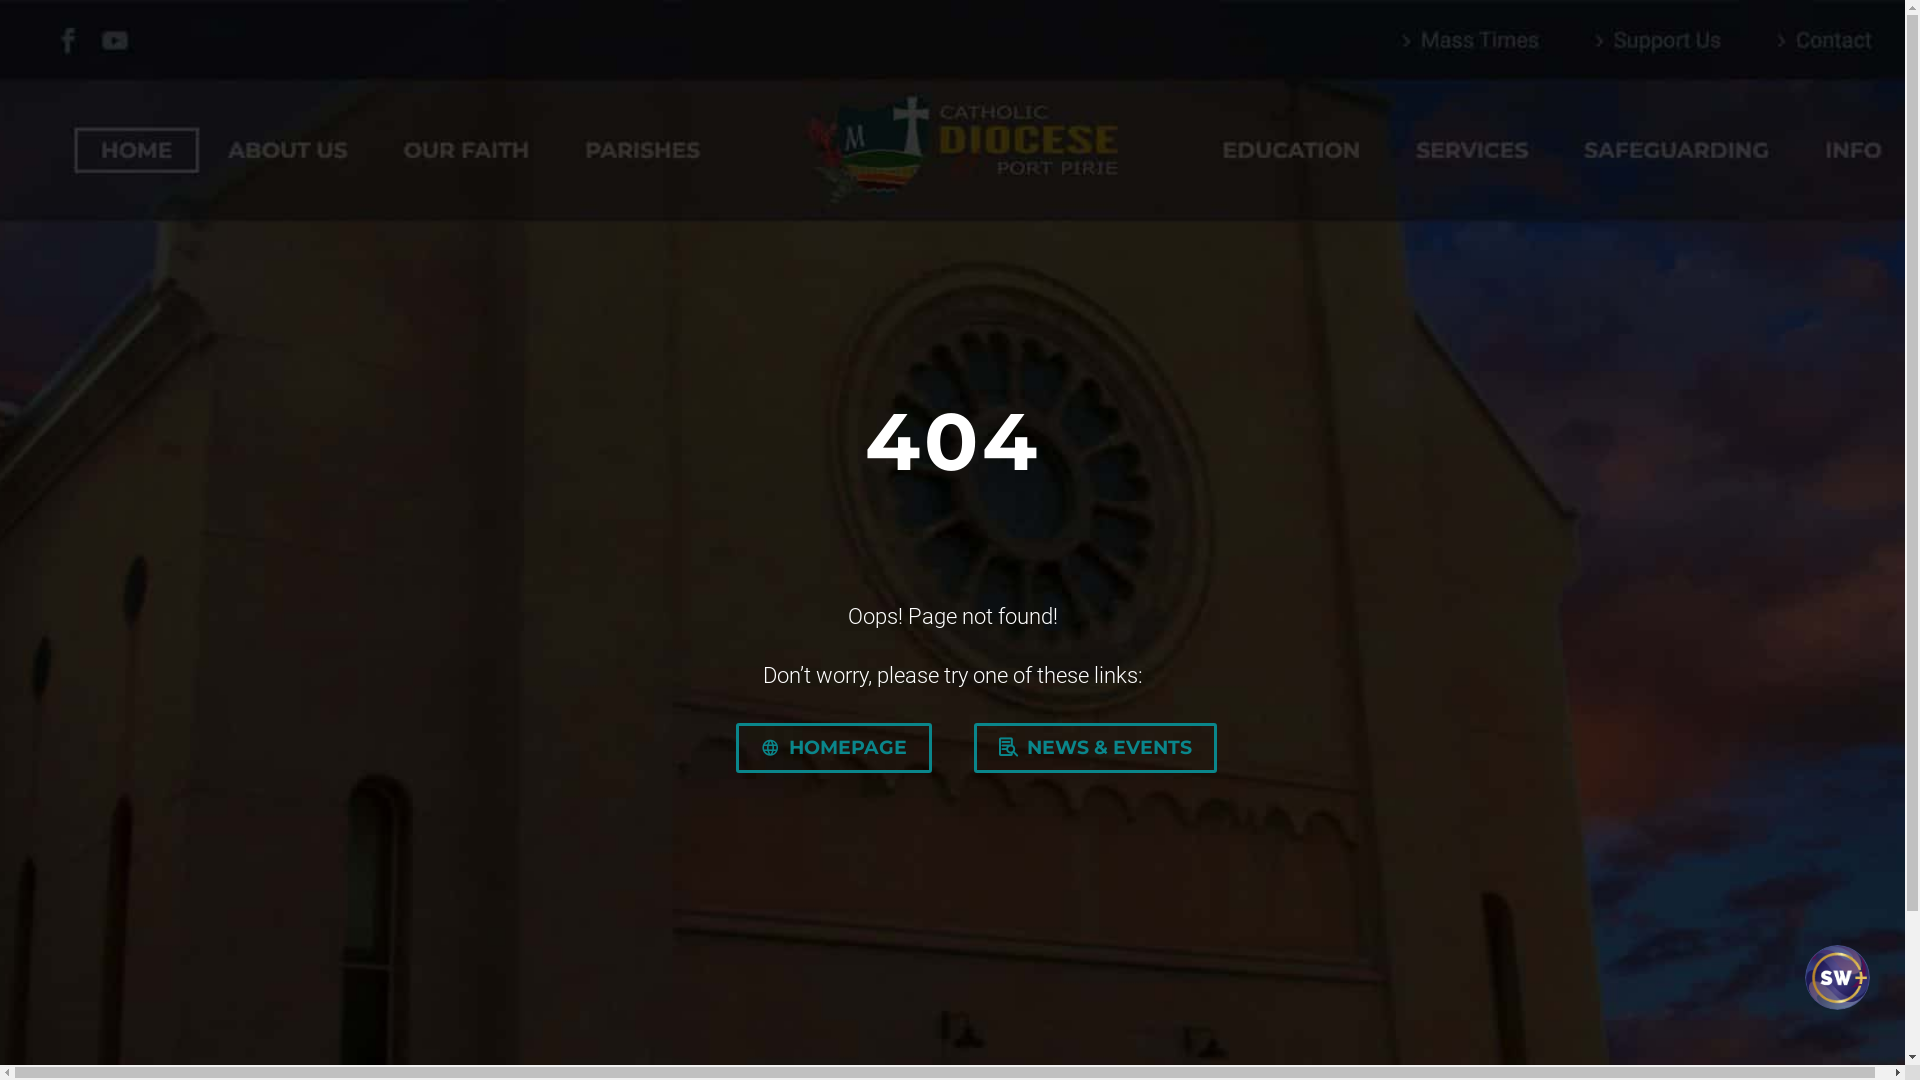  Describe the element at coordinates (1096, 748) in the screenshot. I see `NEWS & EVENTS` at that location.